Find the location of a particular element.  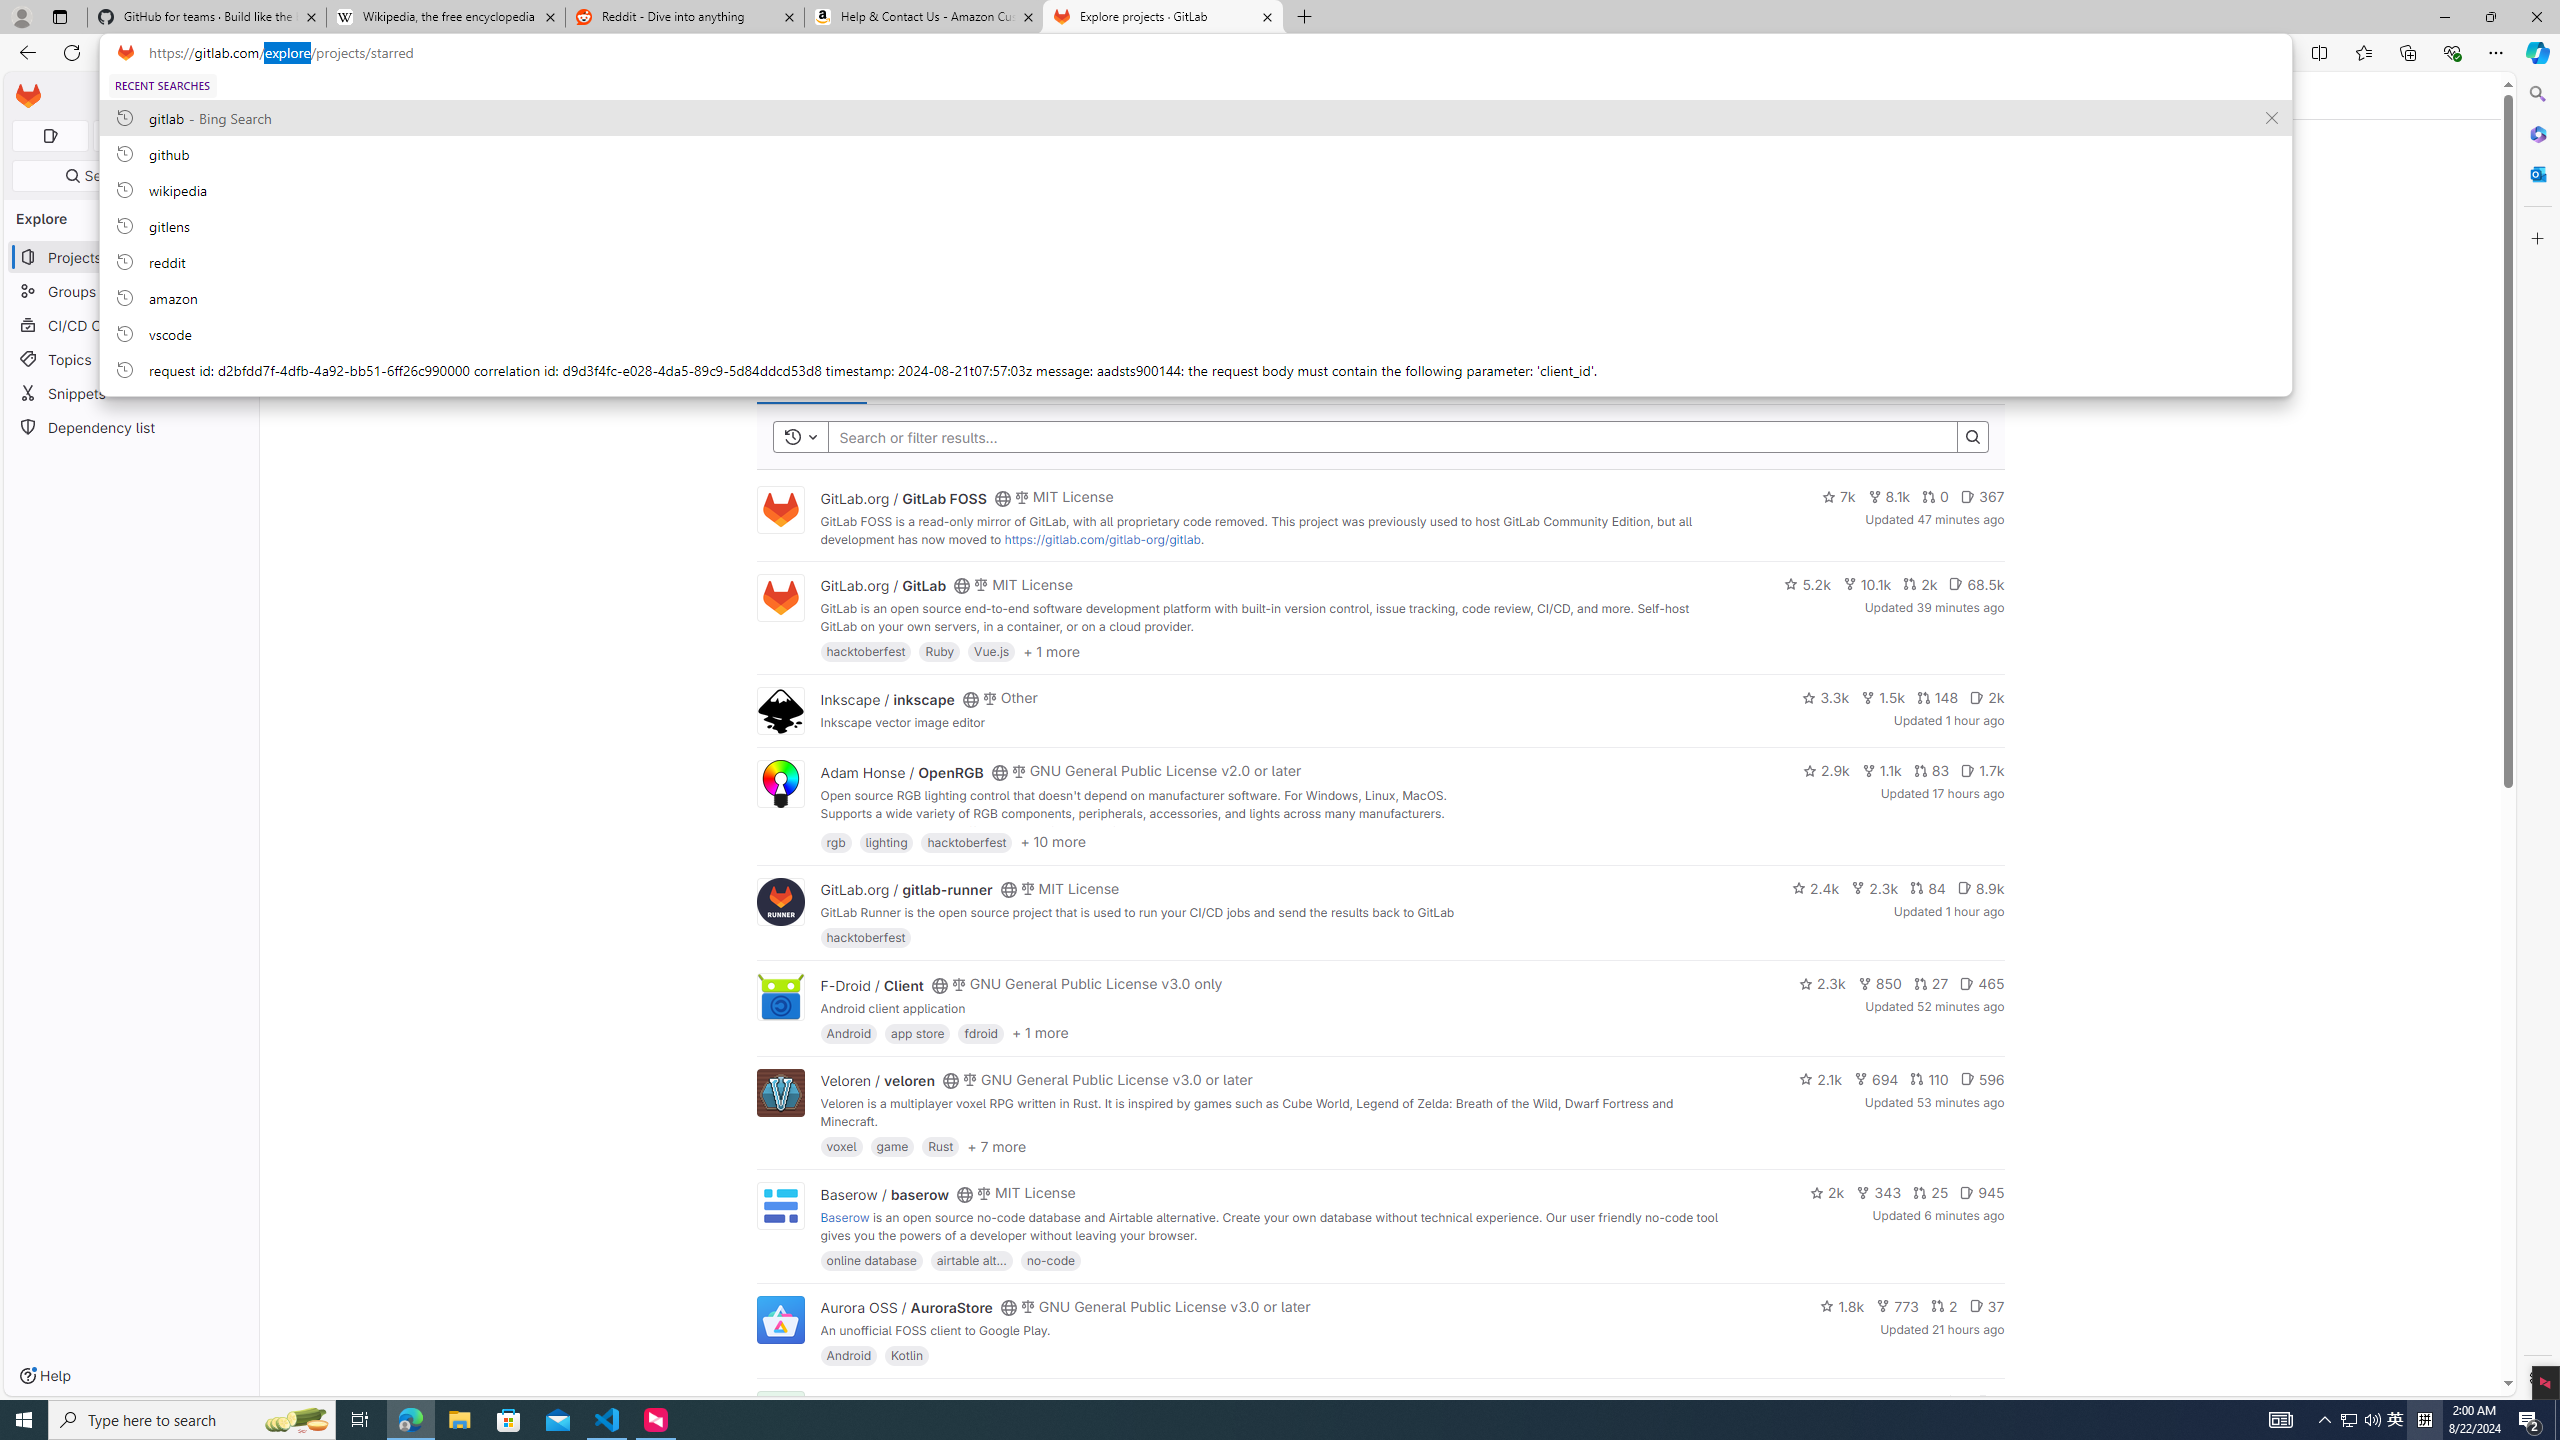

Baserow is located at coordinates (844, 1217).